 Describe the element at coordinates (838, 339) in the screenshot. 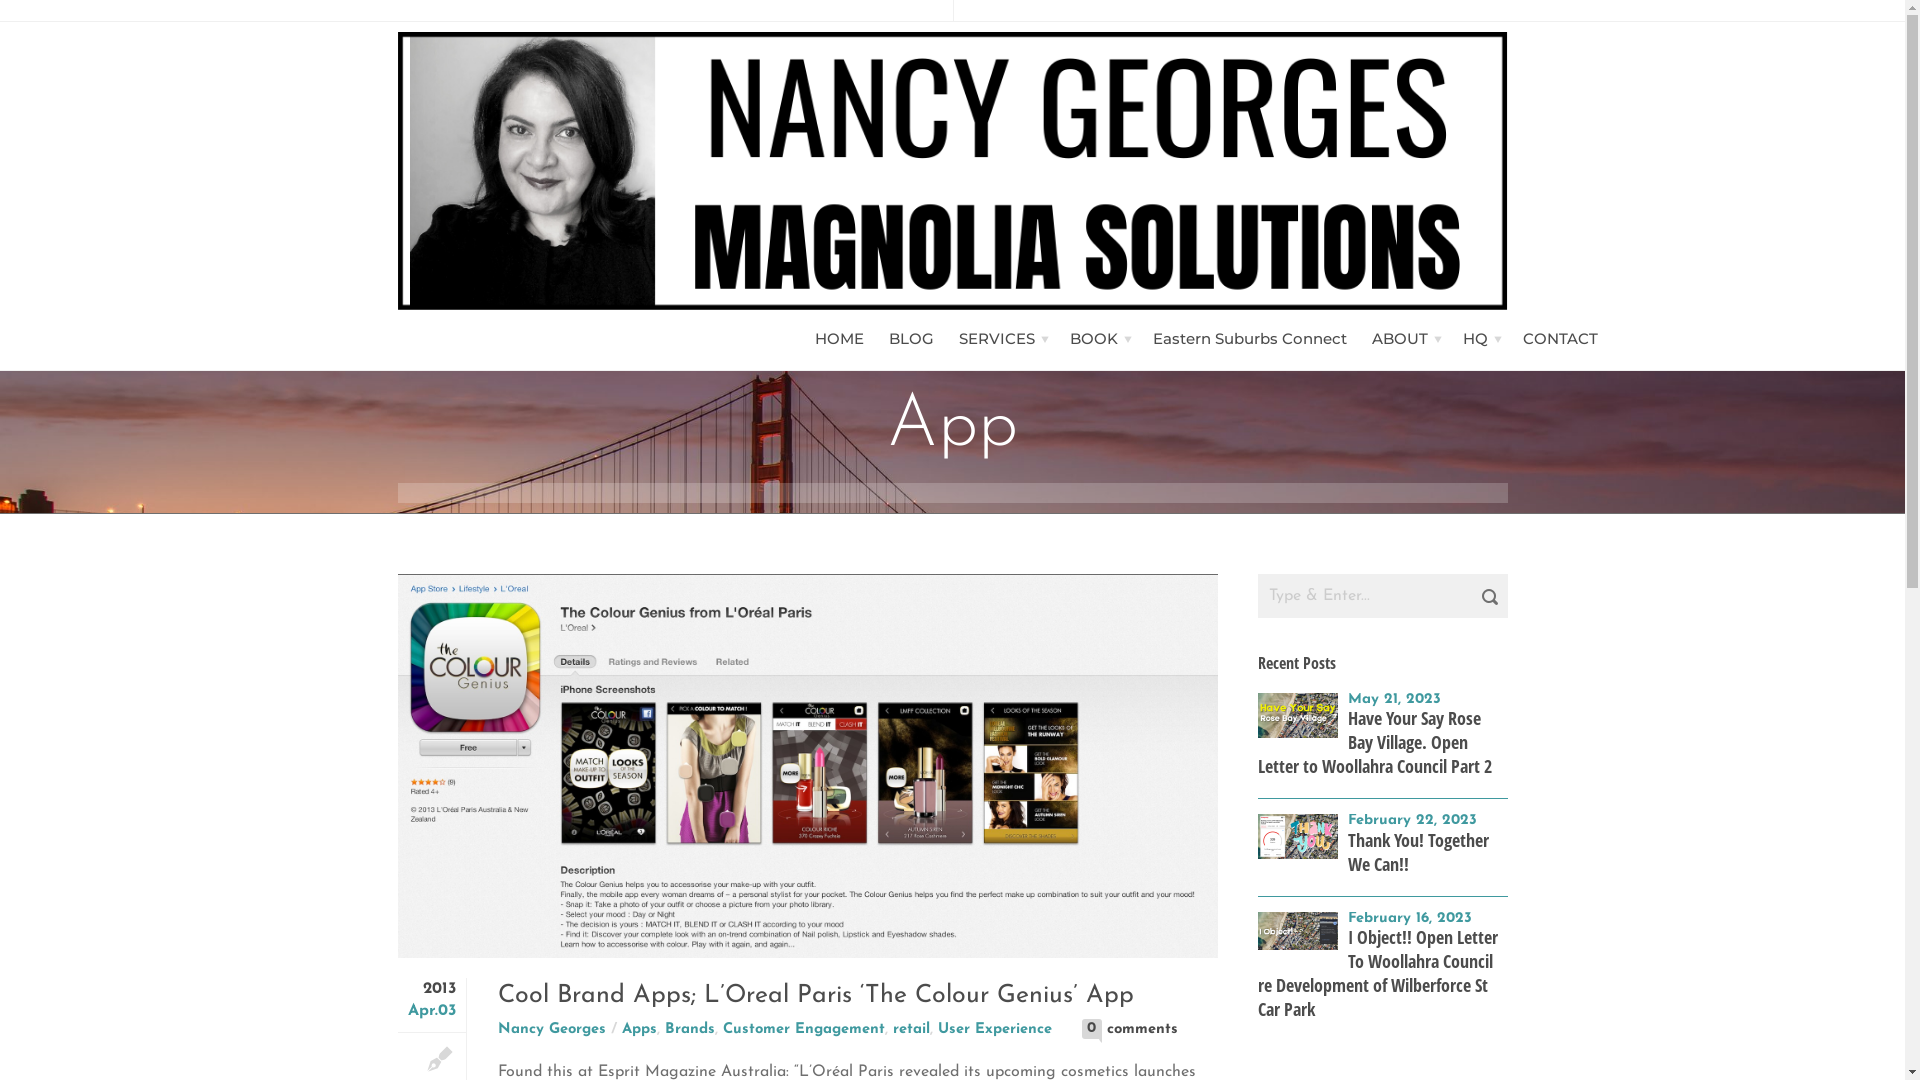

I see `HOME` at that location.